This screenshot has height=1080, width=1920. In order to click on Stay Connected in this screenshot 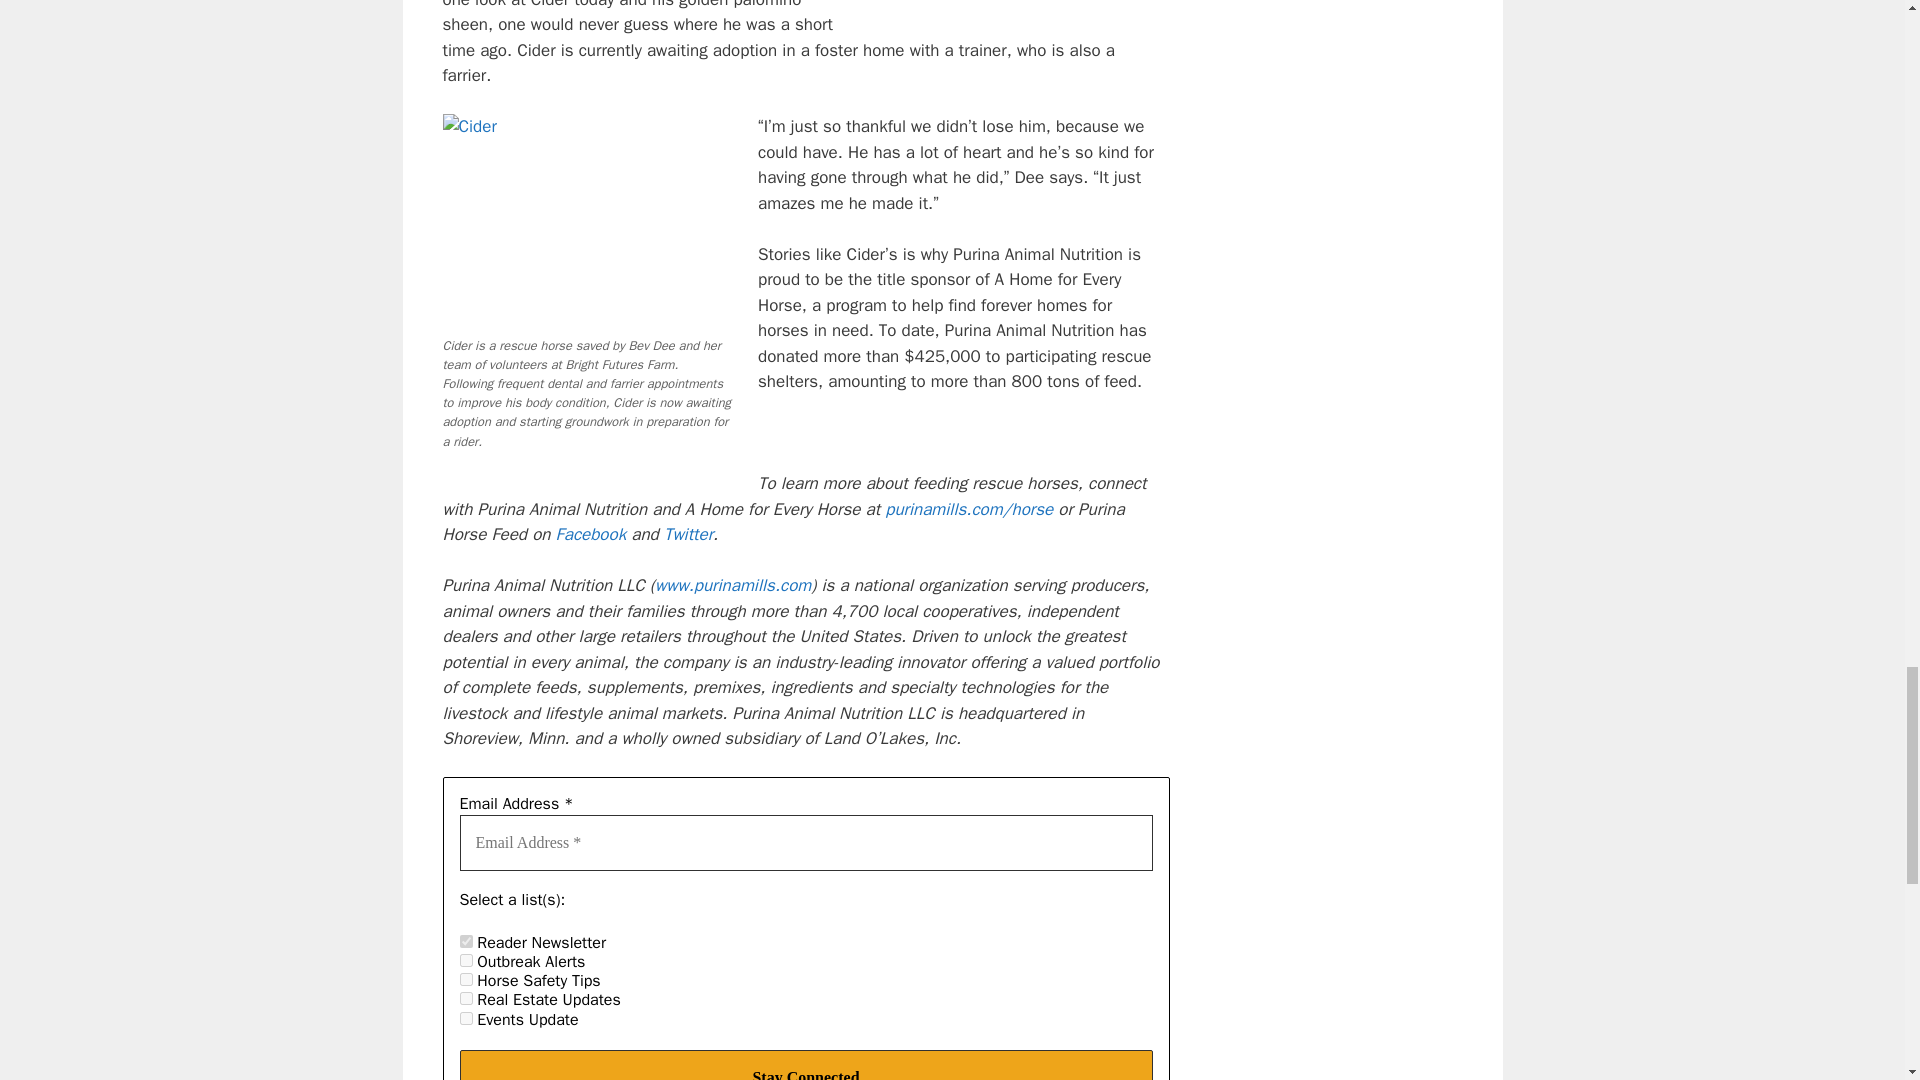, I will do `click(806, 1064)`.